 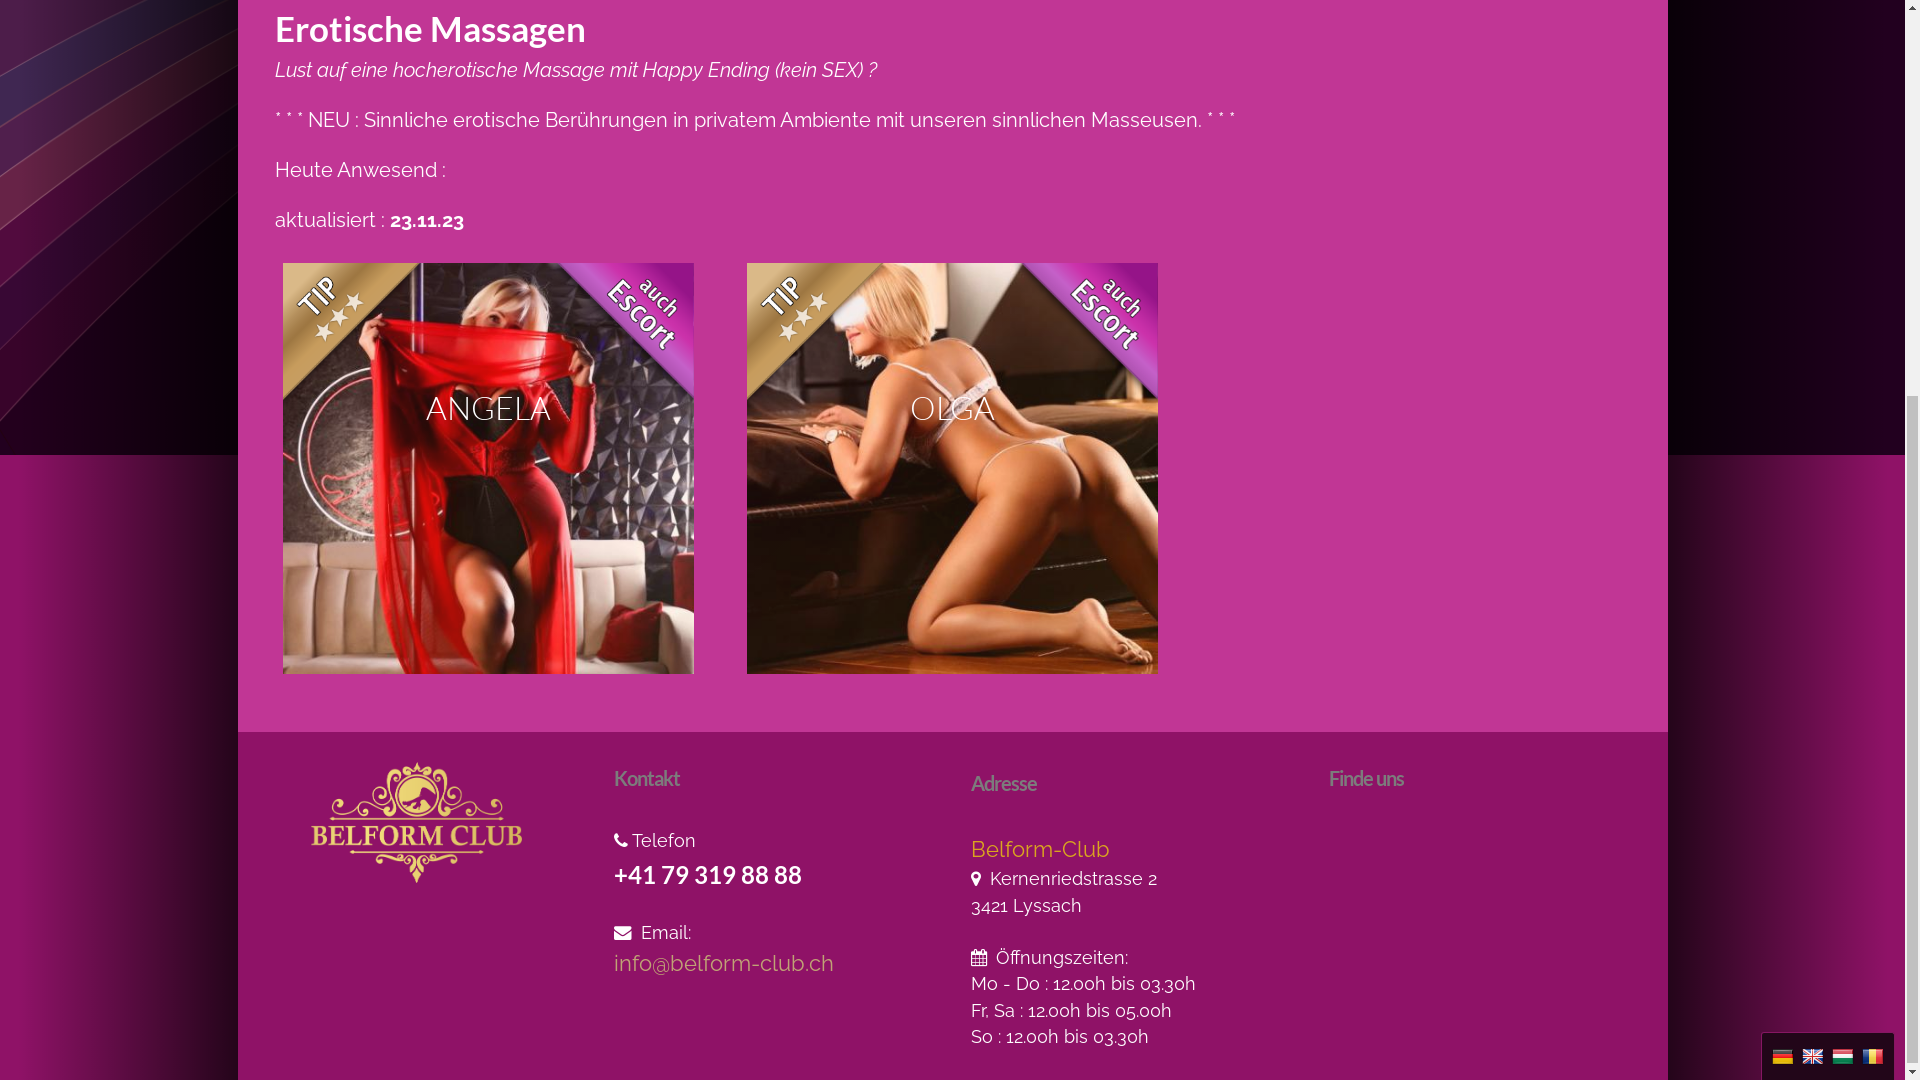 What do you see at coordinates (790, 33) in the screenshot?
I see `Abholservice
Abholservice` at bounding box center [790, 33].